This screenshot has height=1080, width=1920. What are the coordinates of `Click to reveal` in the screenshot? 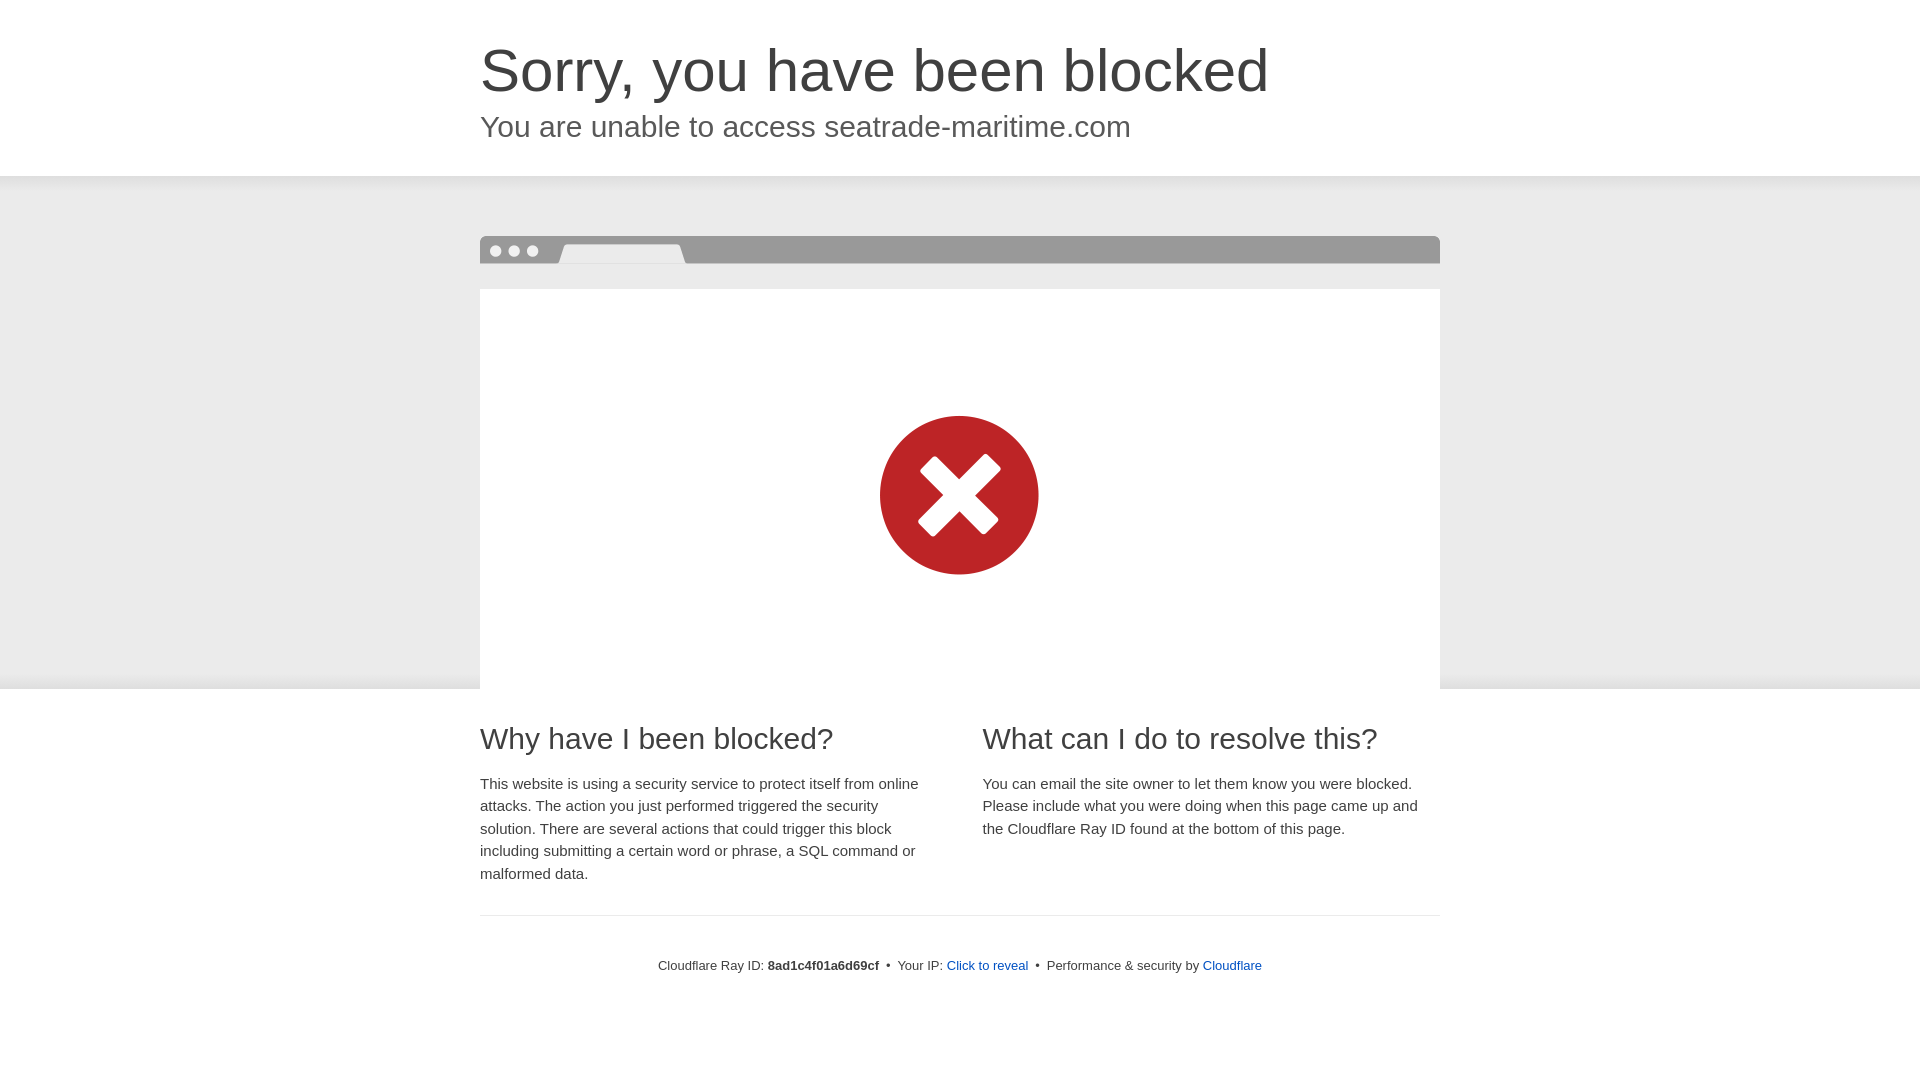 It's located at (988, 966).